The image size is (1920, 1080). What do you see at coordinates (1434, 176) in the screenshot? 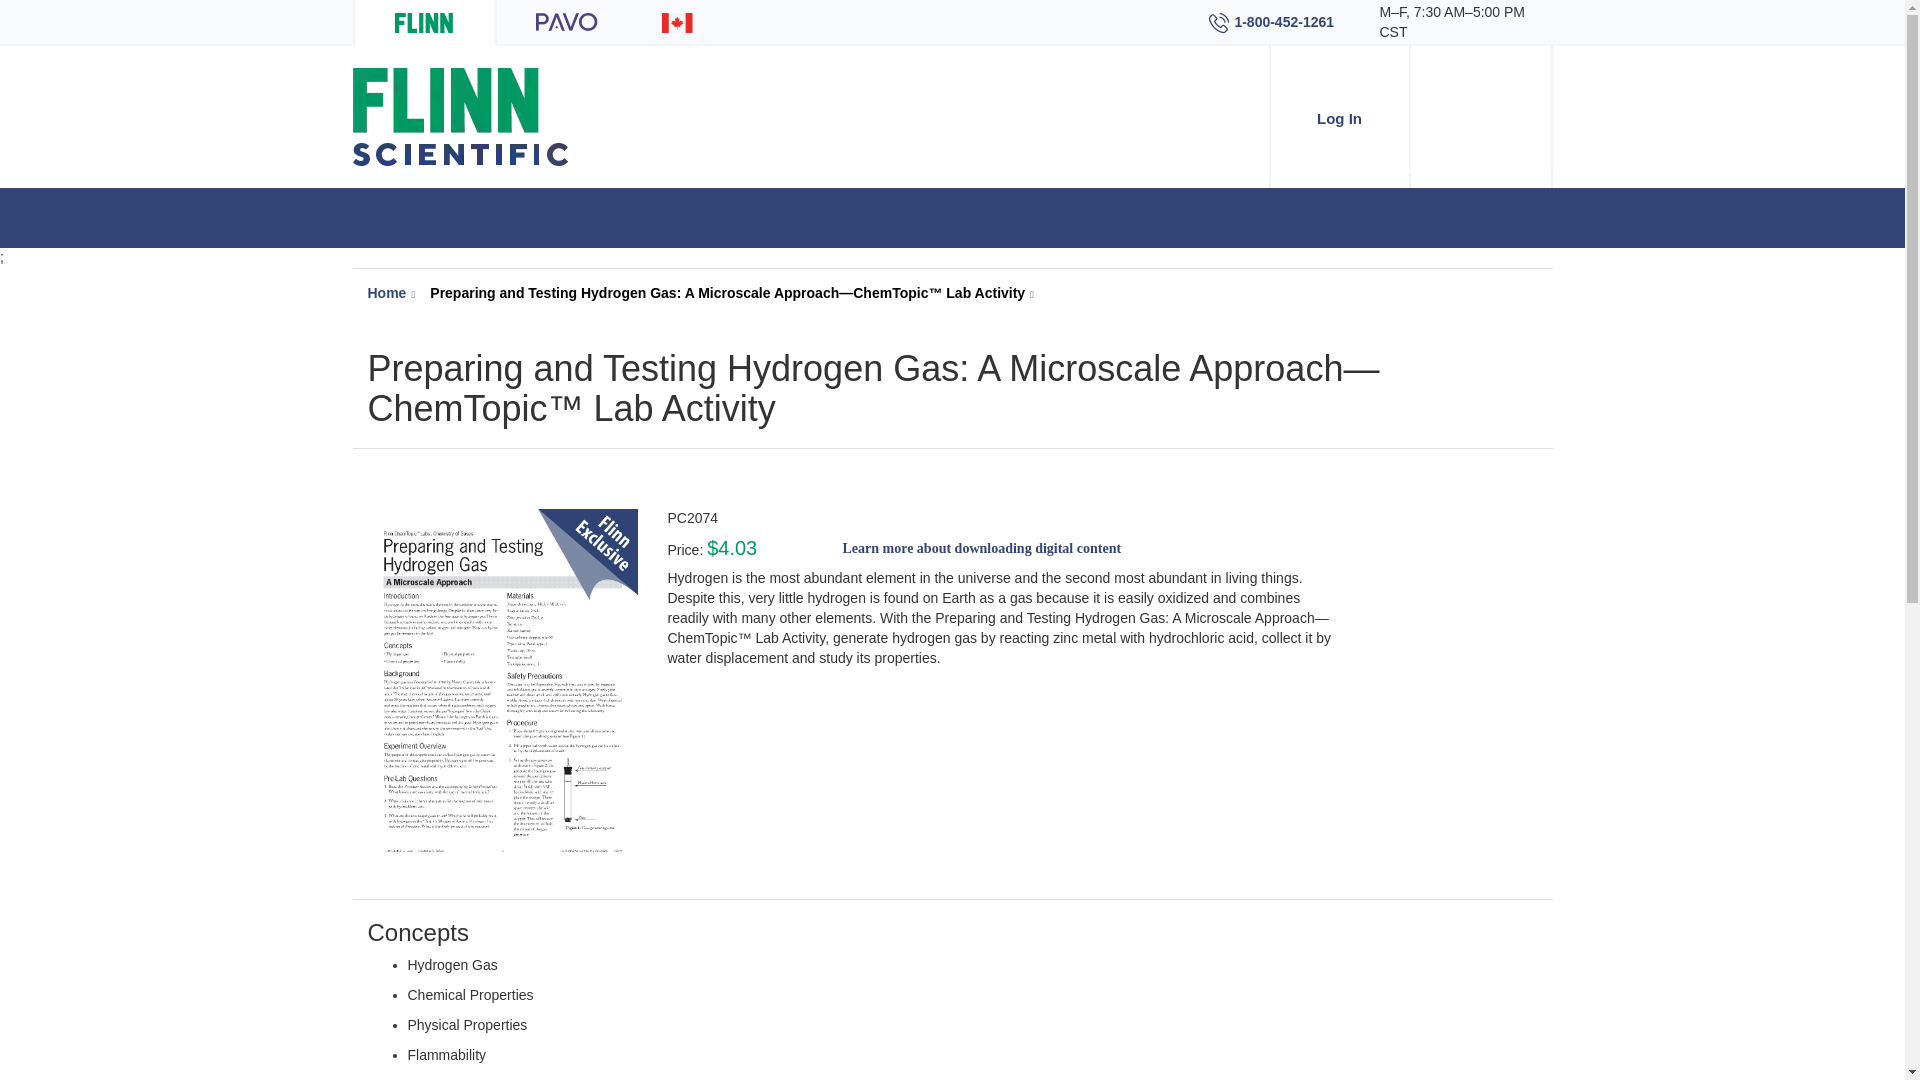
I see `Safety` at bounding box center [1434, 176].